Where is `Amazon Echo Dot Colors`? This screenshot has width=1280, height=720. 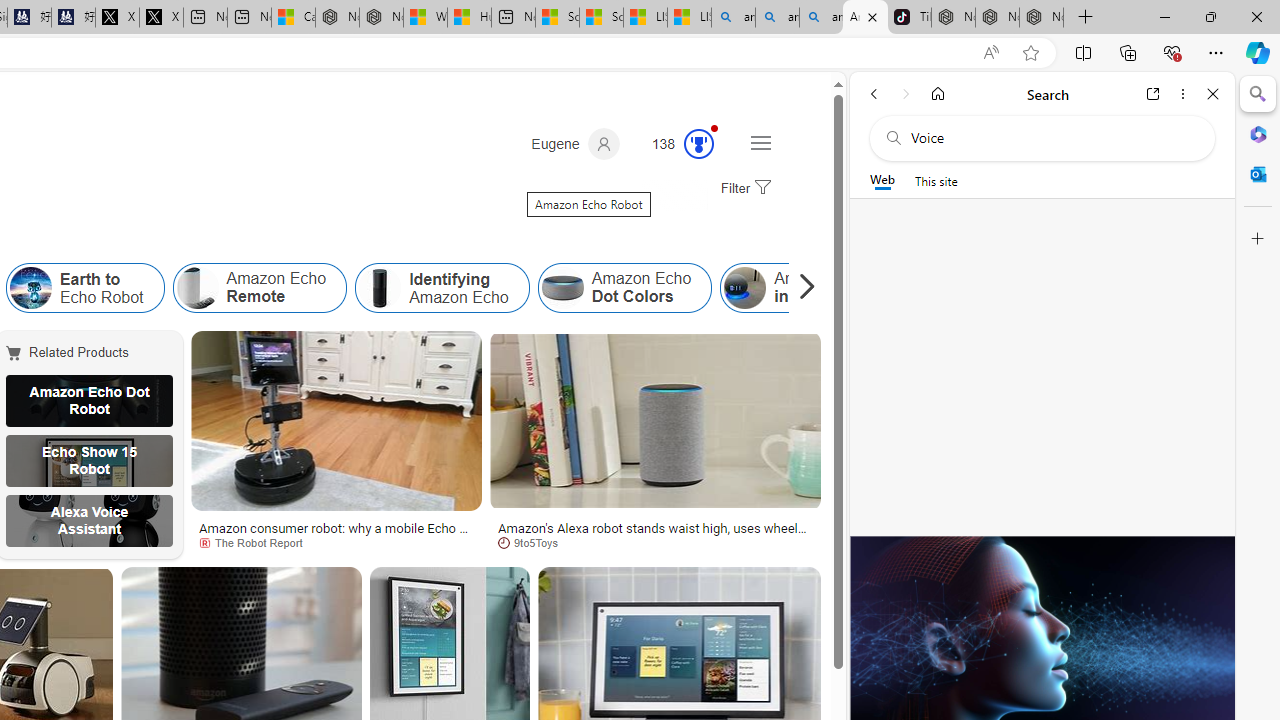 Amazon Echo Dot Colors is located at coordinates (562, 288).